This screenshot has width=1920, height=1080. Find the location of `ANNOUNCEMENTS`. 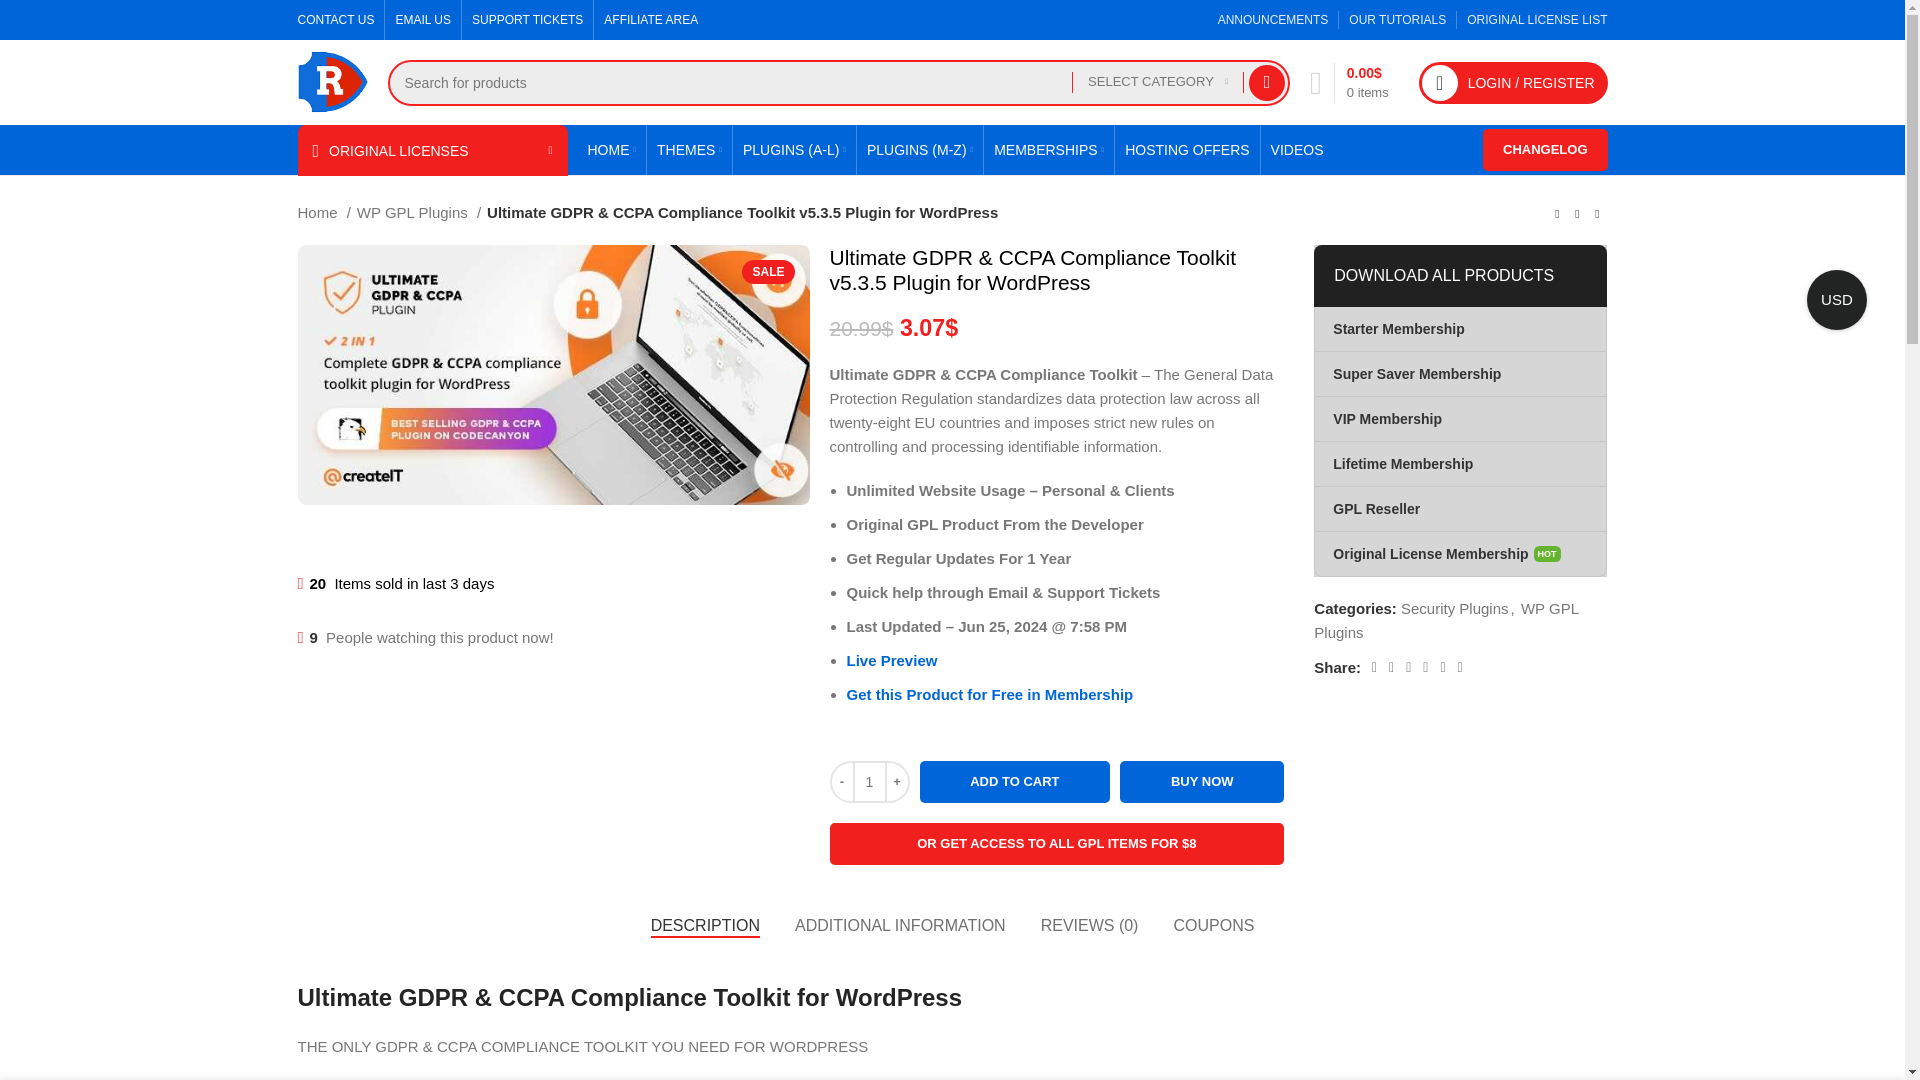

ANNOUNCEMENTS is located at coordinates (1272, 20).